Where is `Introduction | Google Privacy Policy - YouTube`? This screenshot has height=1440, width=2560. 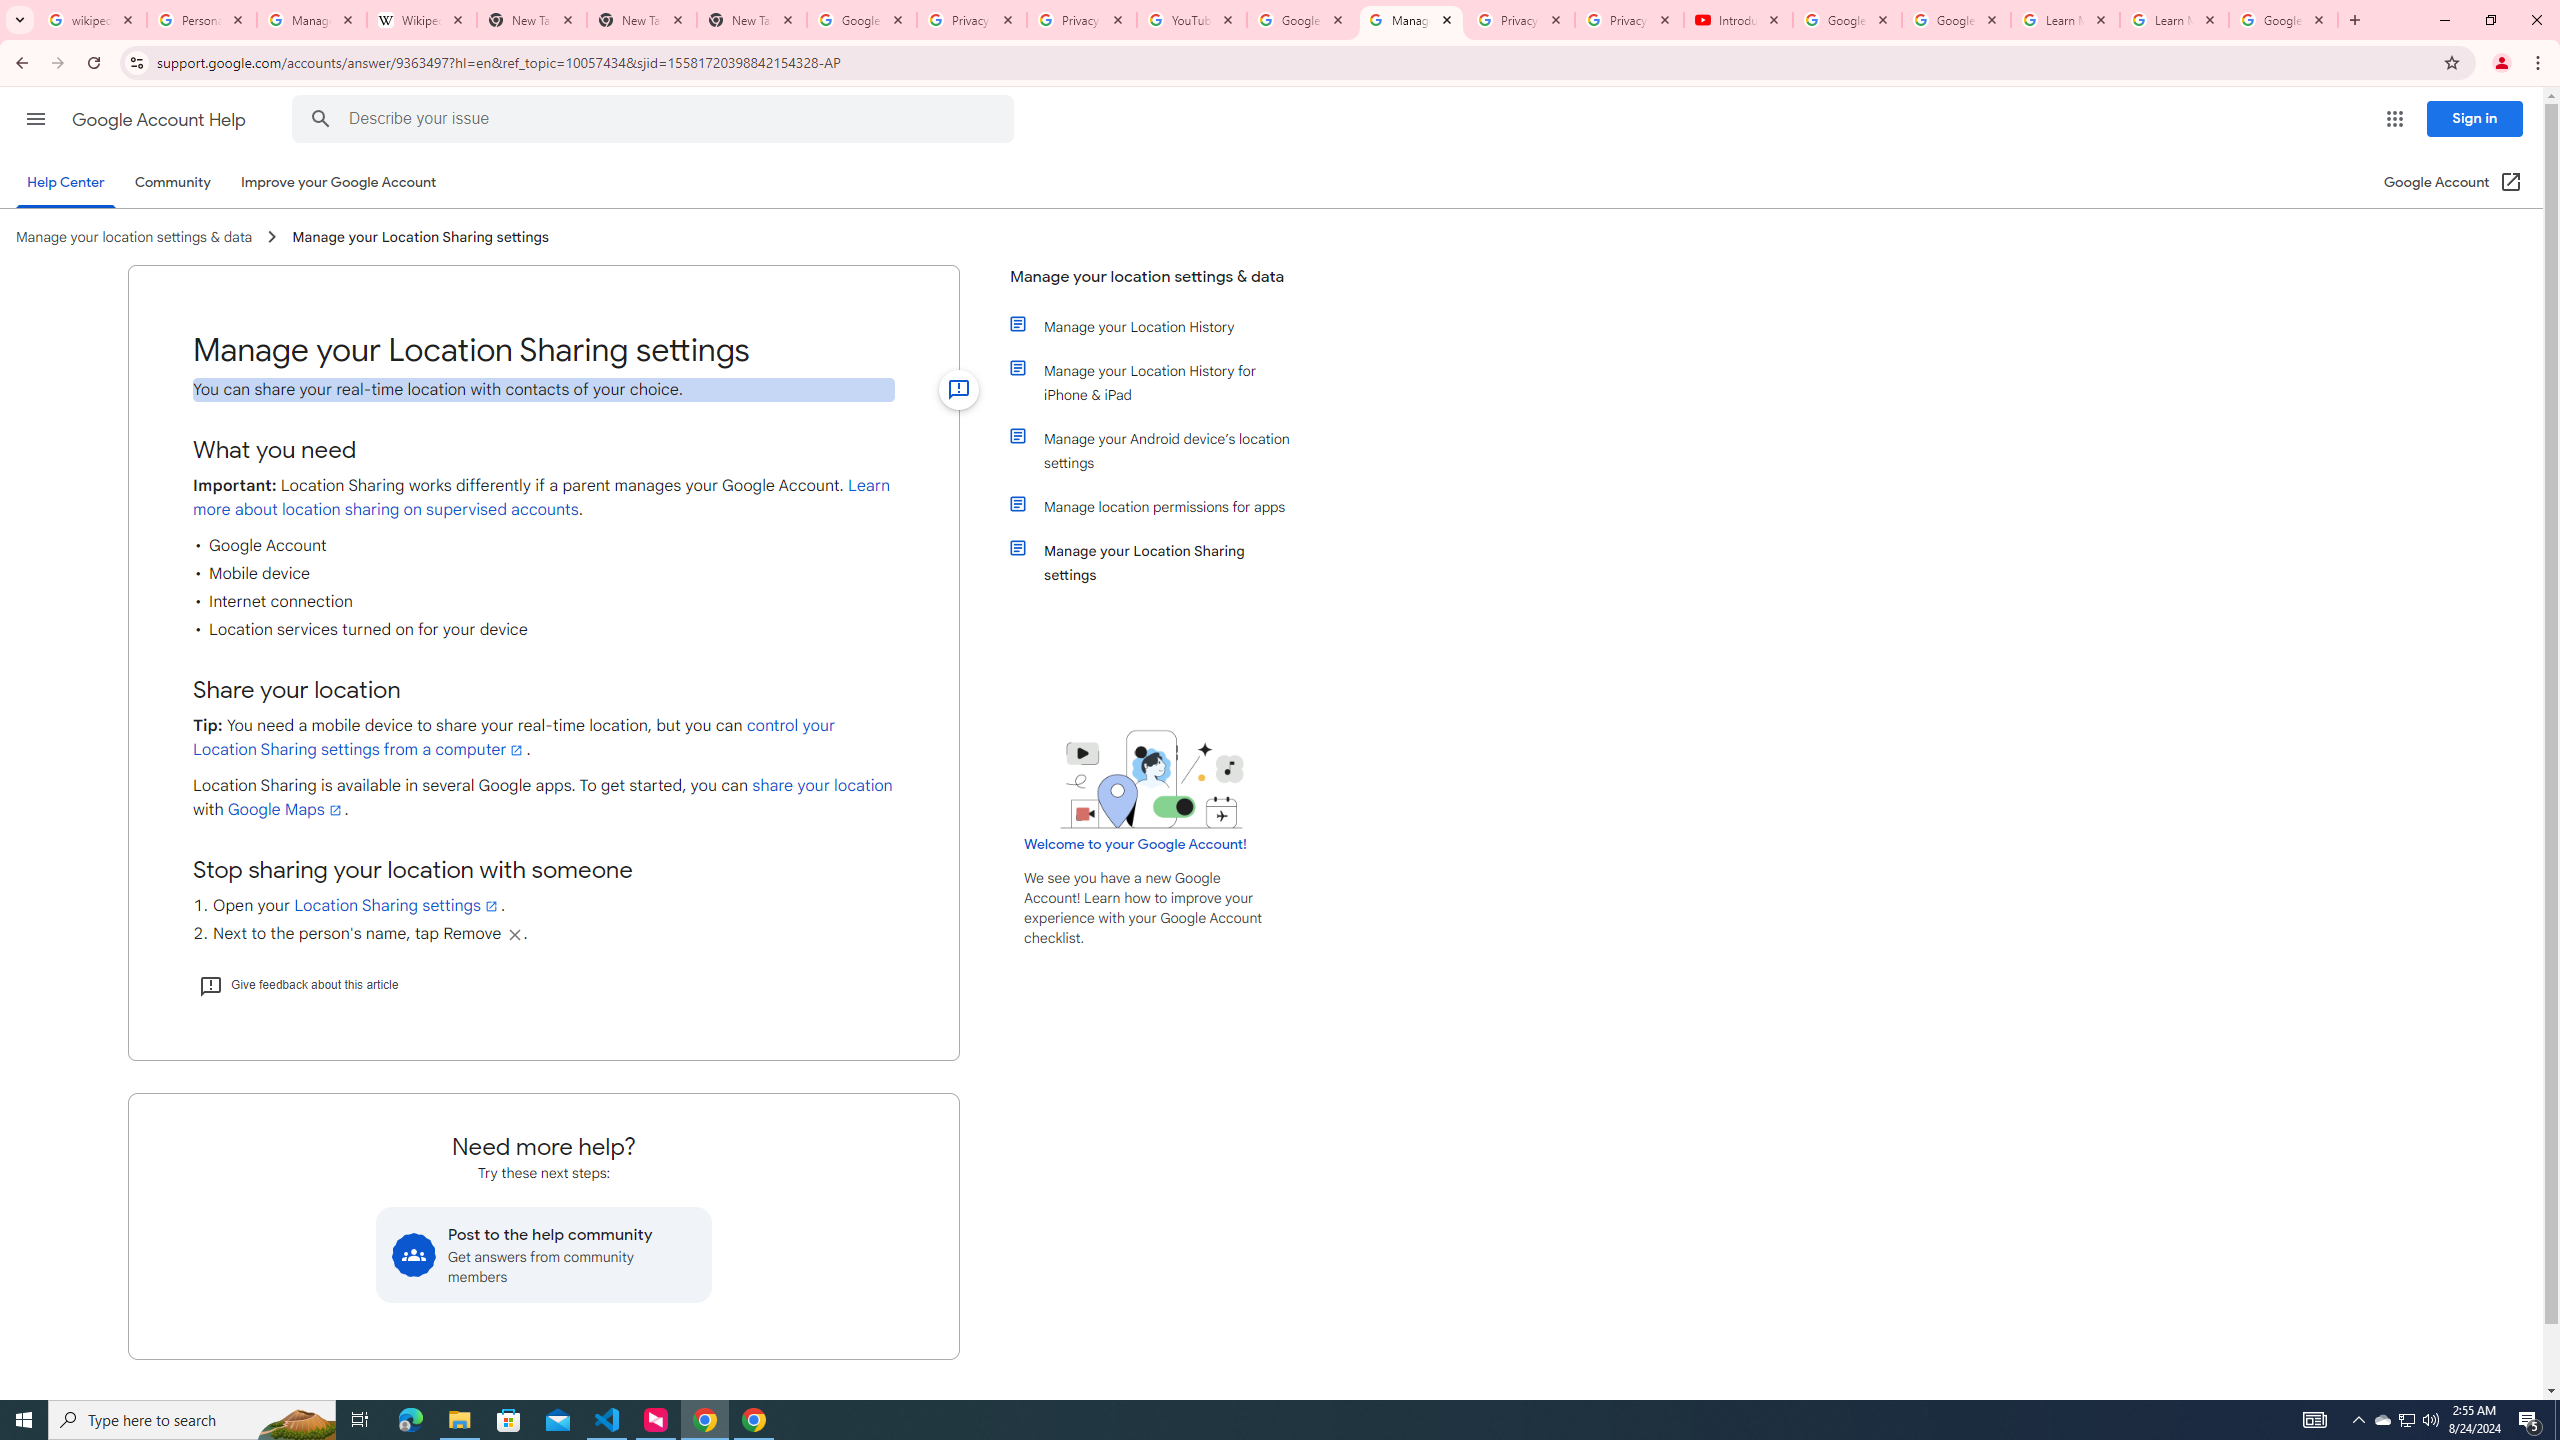 Introduction | Google Privacy Policy - YouTube is located at coordinates (1738, 20).